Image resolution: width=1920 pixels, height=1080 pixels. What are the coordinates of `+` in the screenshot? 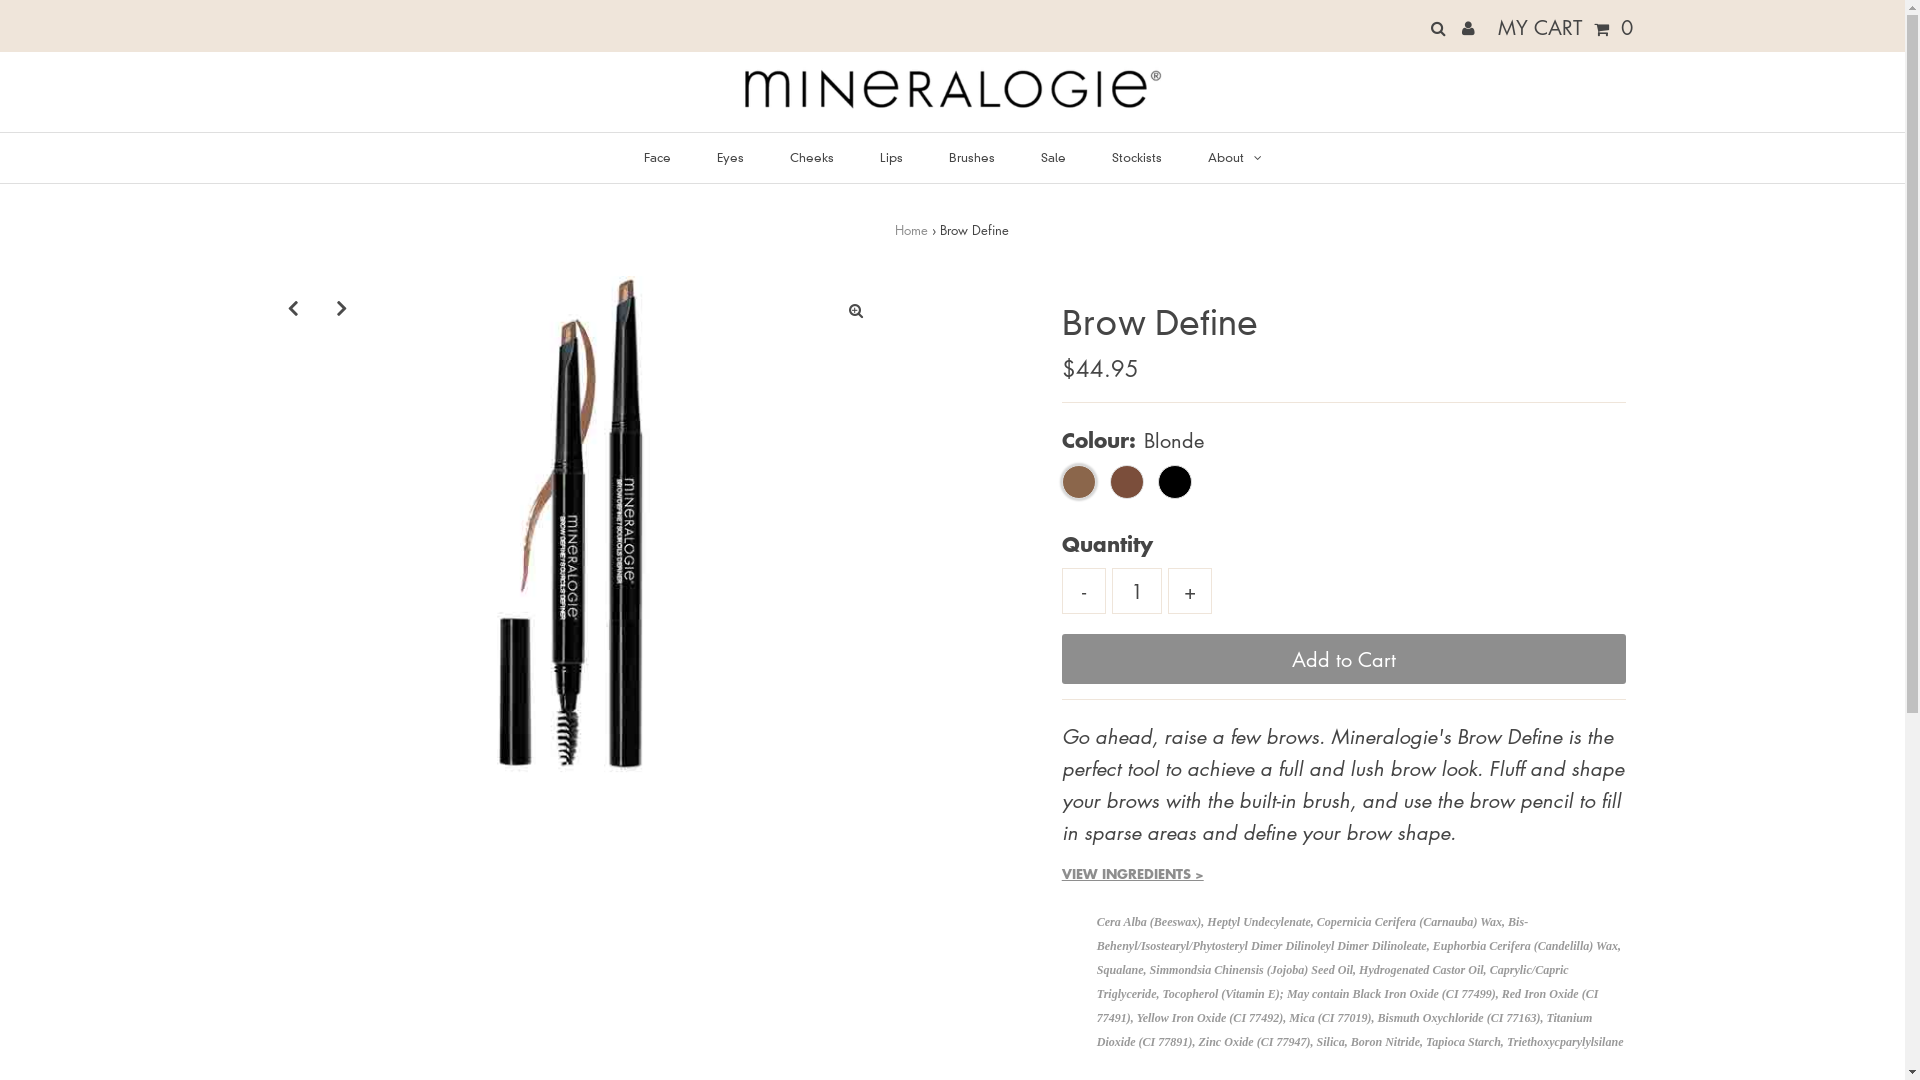 It's located at (1190, 591).